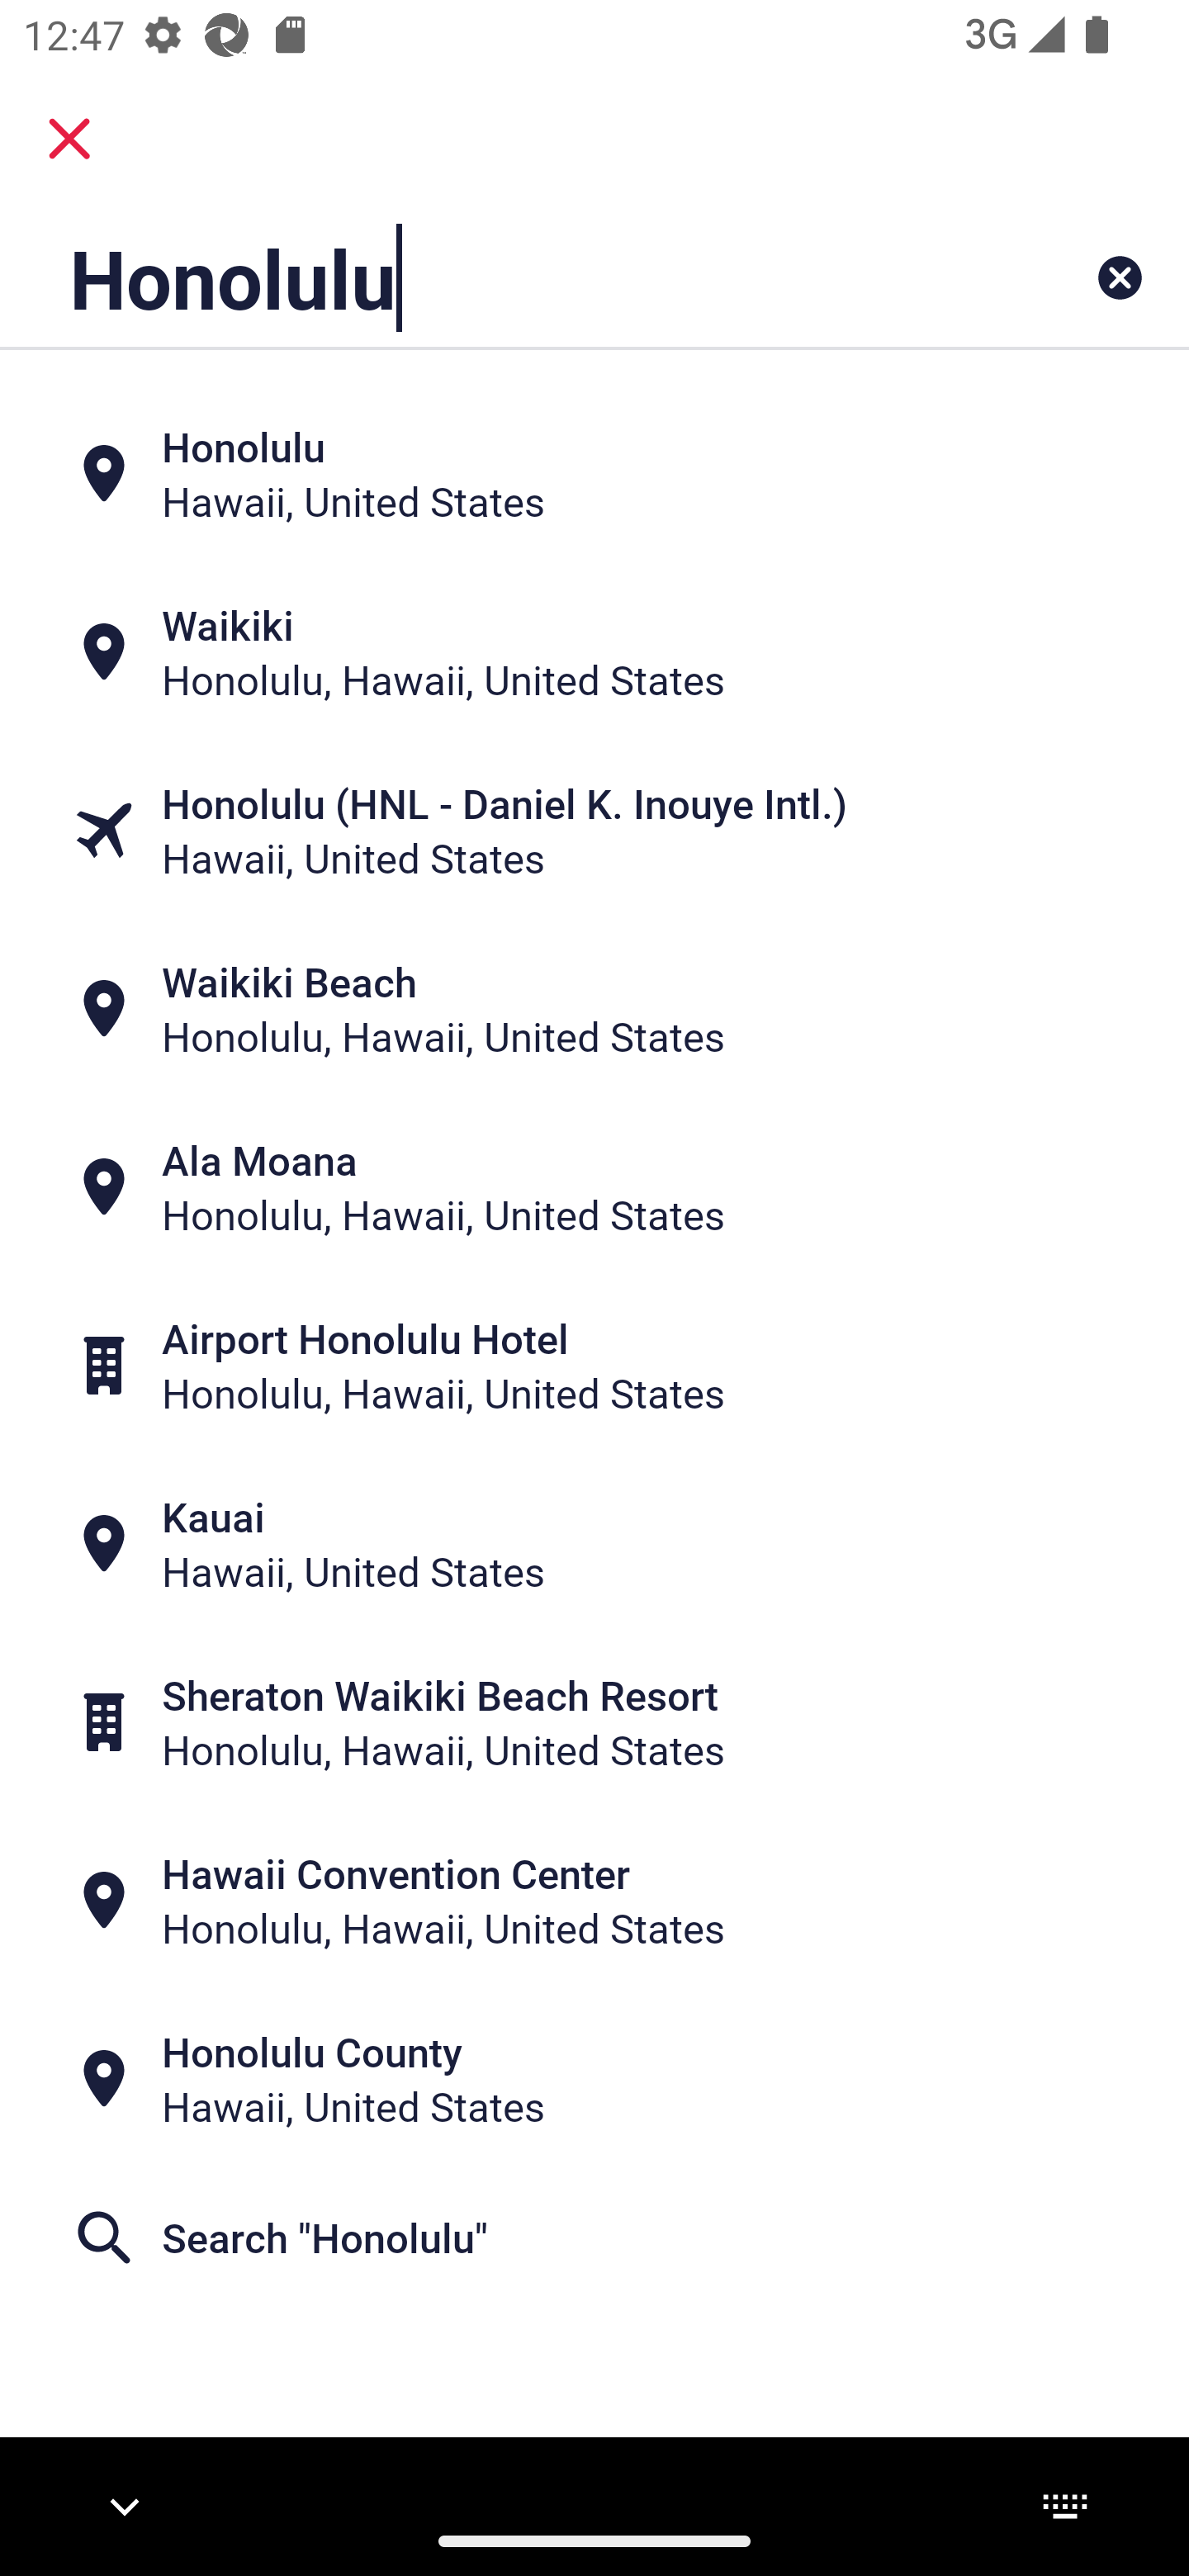 The width and height of the screenshot is (1189, 2576). Describe the element at coordinates (594, 2238) in the screenshot. I see `Search "Honolulu"` at that location.